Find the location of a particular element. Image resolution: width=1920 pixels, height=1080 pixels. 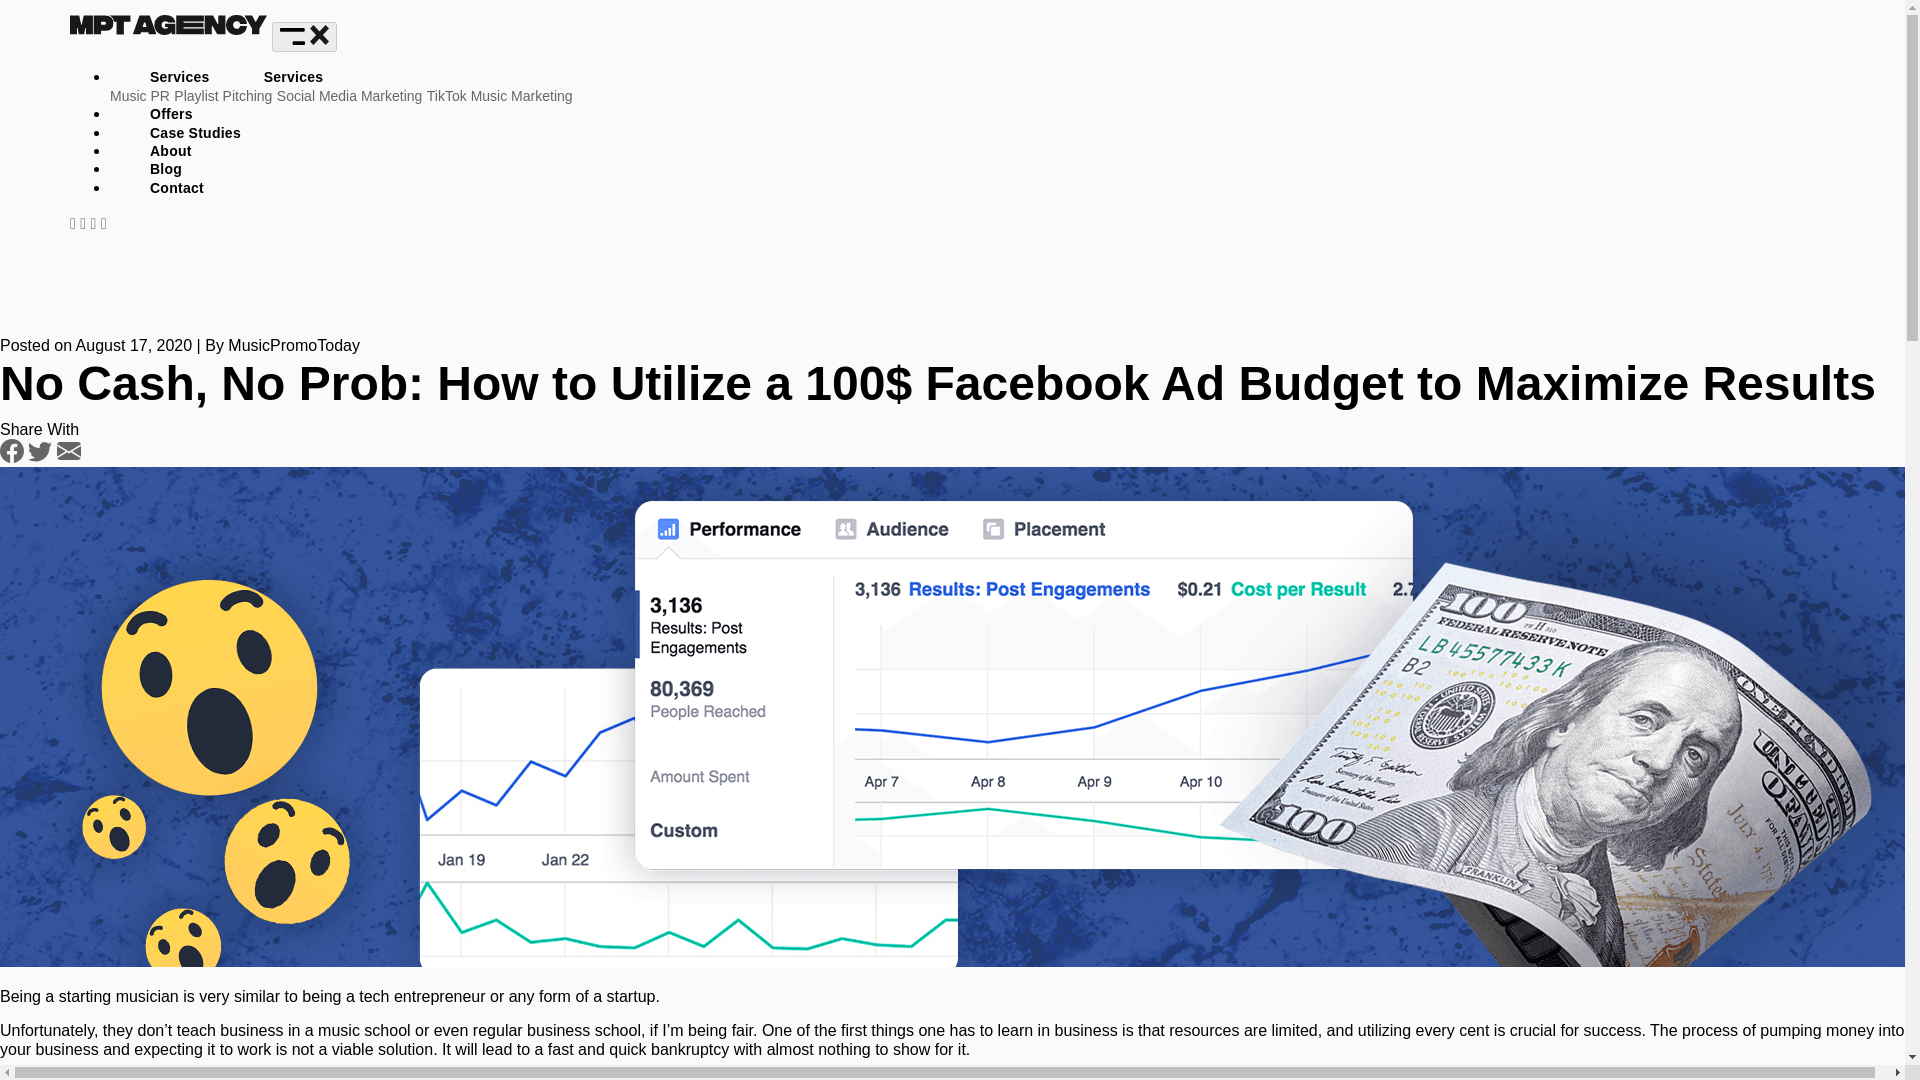

About is located at coordinates (170, 151).